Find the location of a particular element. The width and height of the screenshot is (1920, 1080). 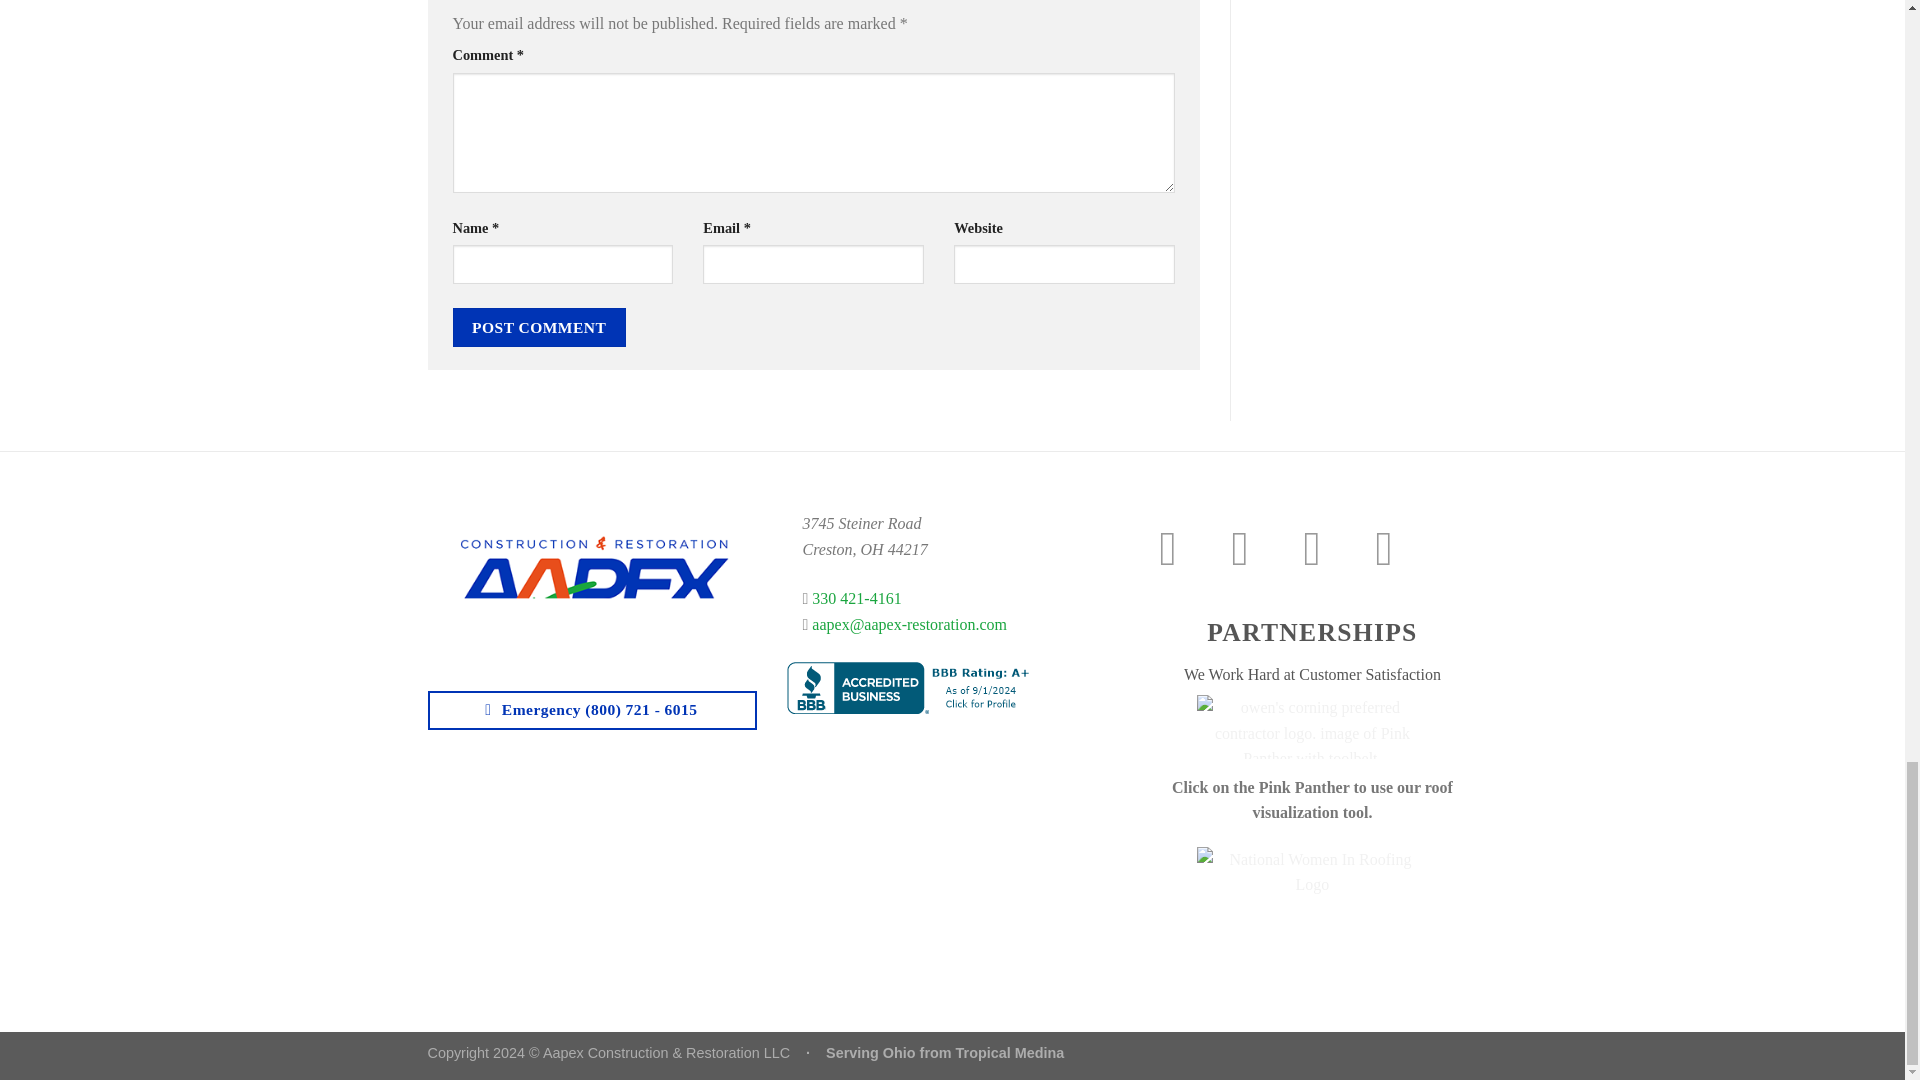

Follow on LinkedIn is located at coordinates (1398, 548).